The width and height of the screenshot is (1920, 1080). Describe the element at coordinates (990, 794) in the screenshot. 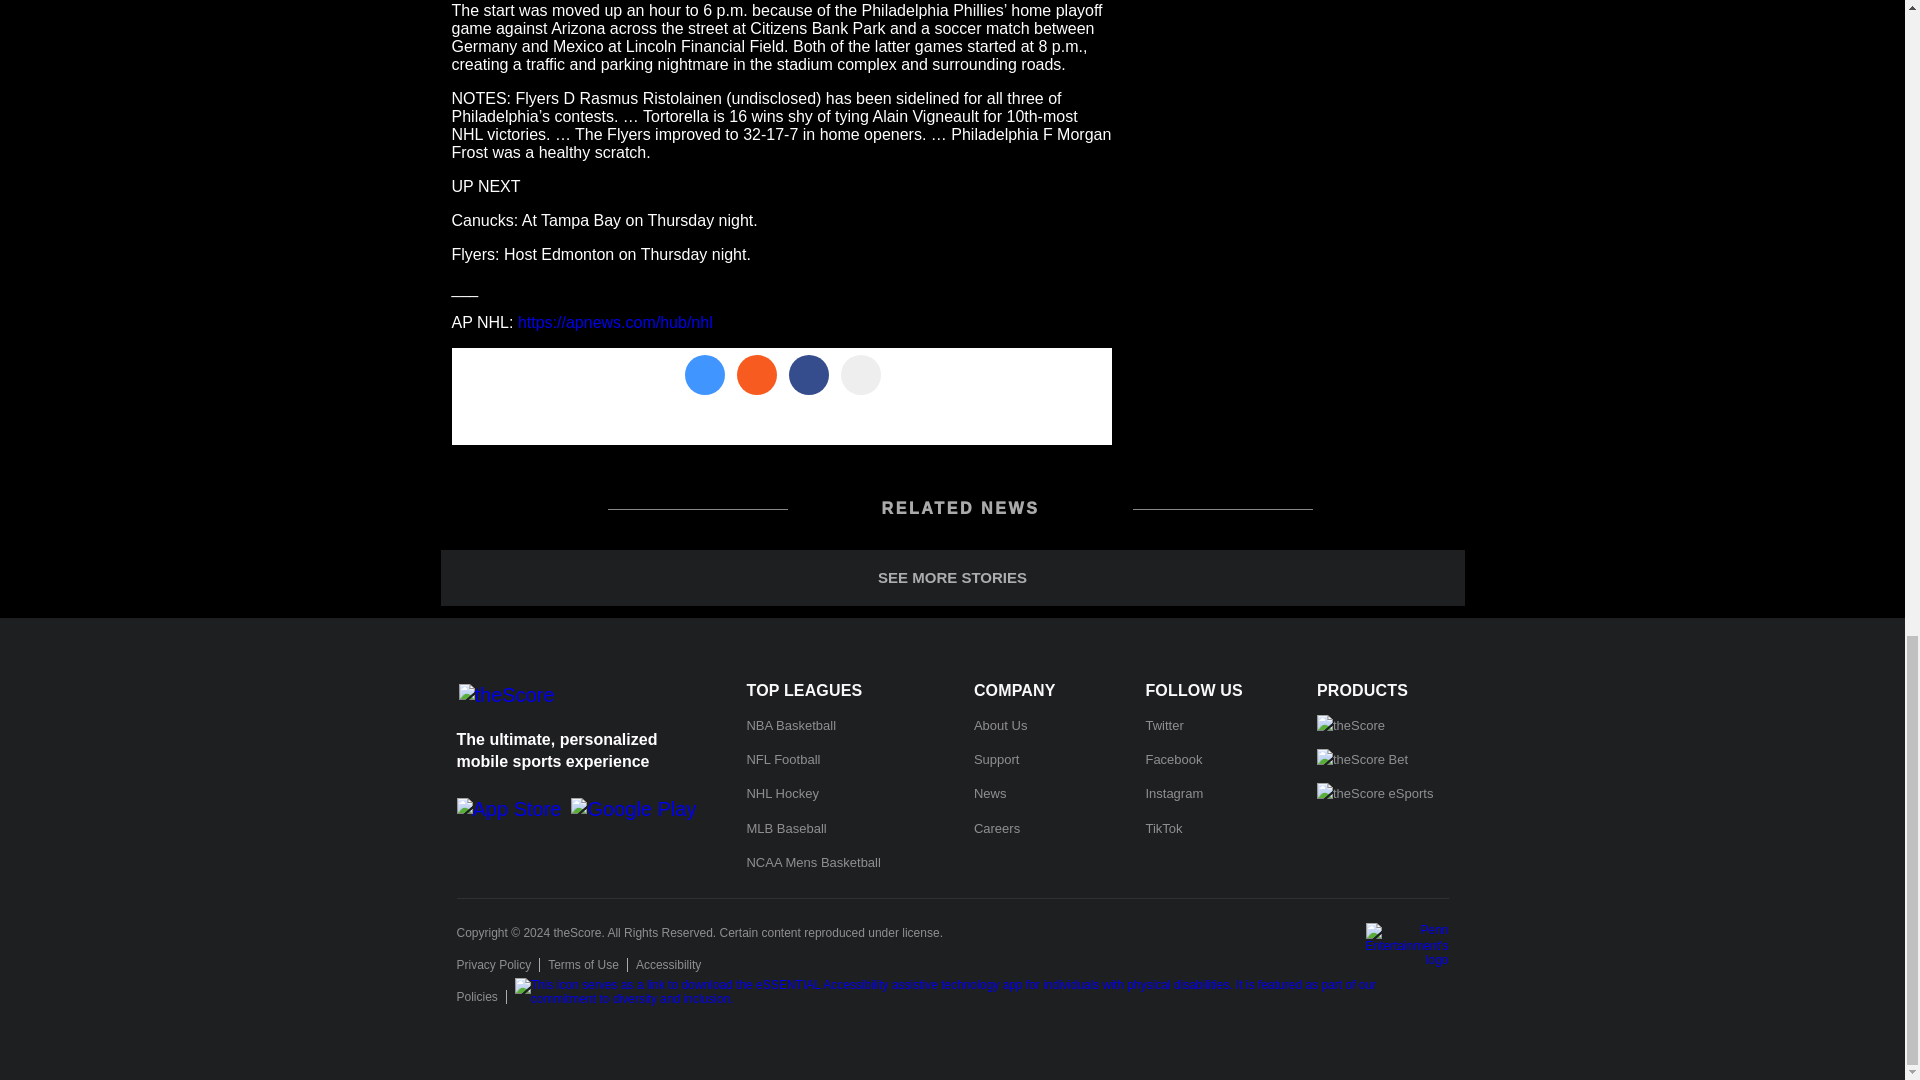

I see `News` at that location.